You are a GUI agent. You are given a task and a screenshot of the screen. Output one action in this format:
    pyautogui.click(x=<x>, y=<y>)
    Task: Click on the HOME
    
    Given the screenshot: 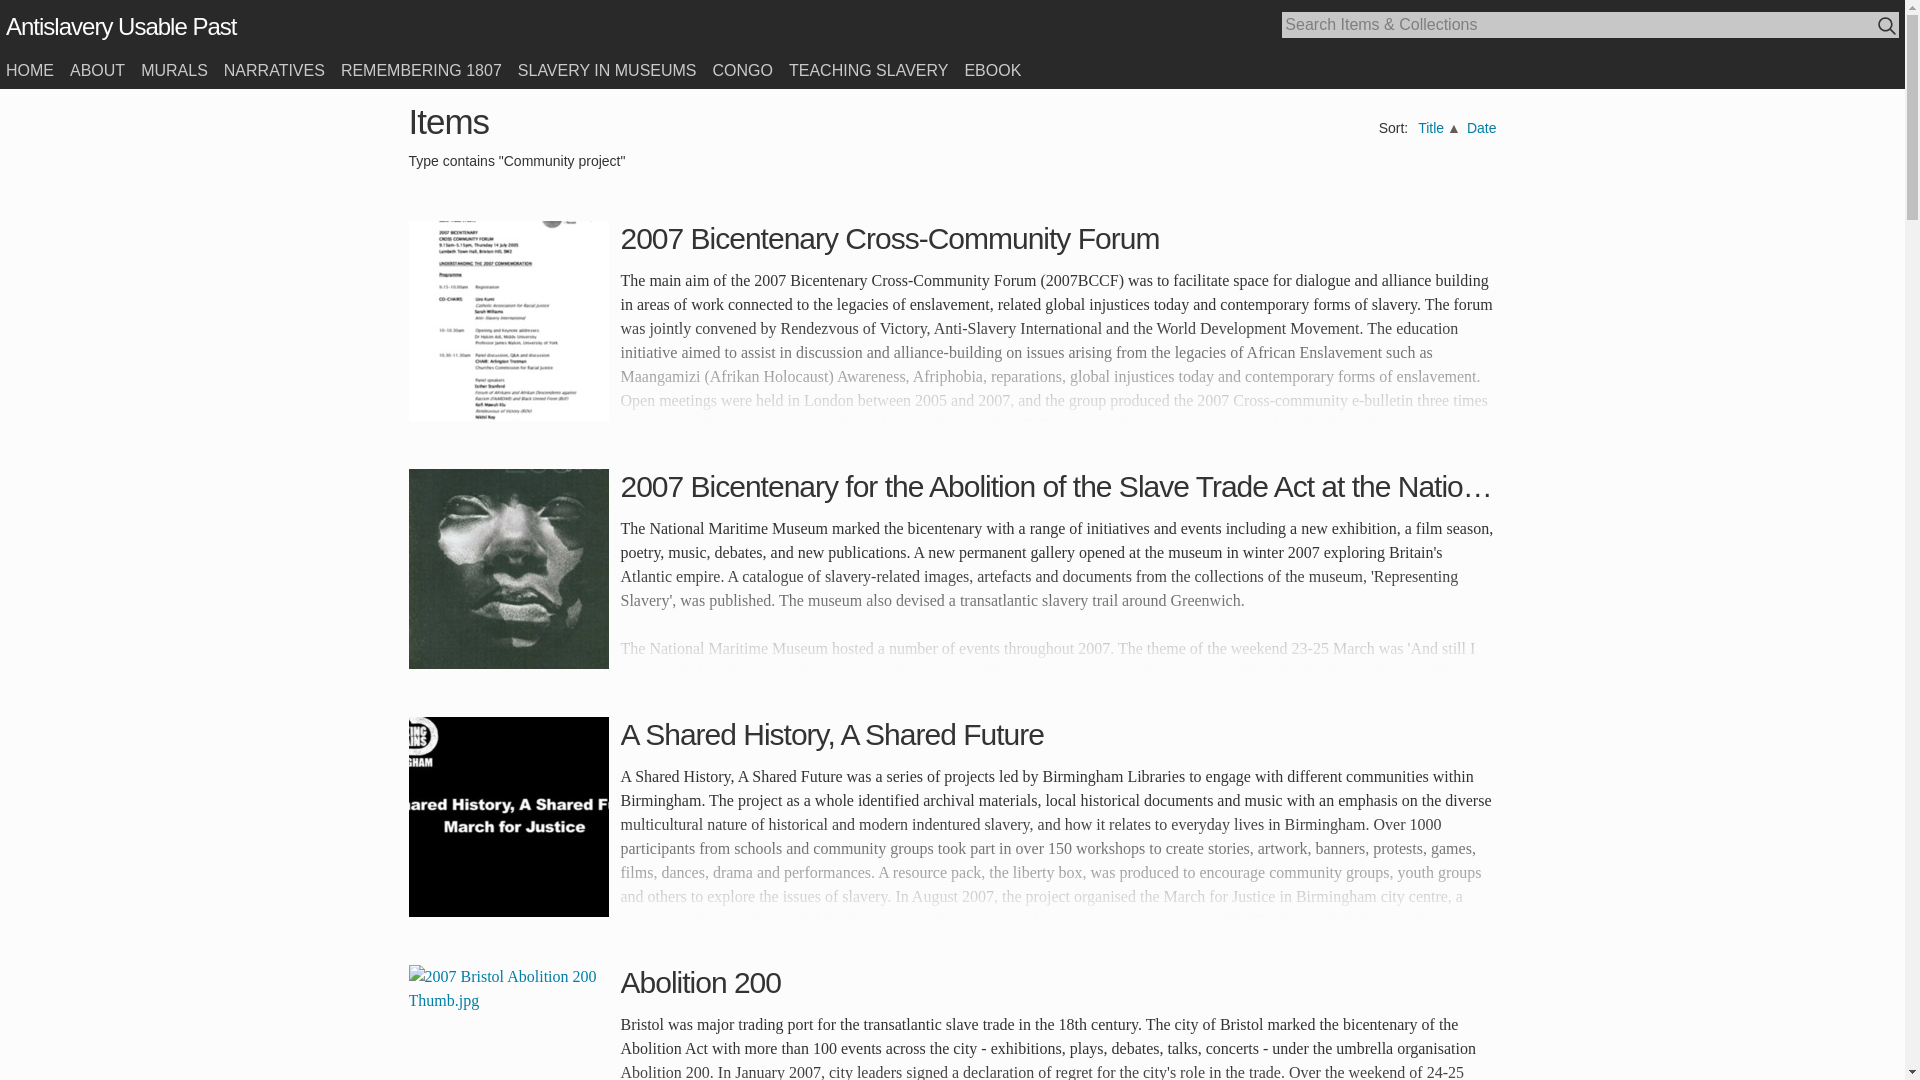 What is the action you would take?
    pyautogui.click(x=29, y=70)
    